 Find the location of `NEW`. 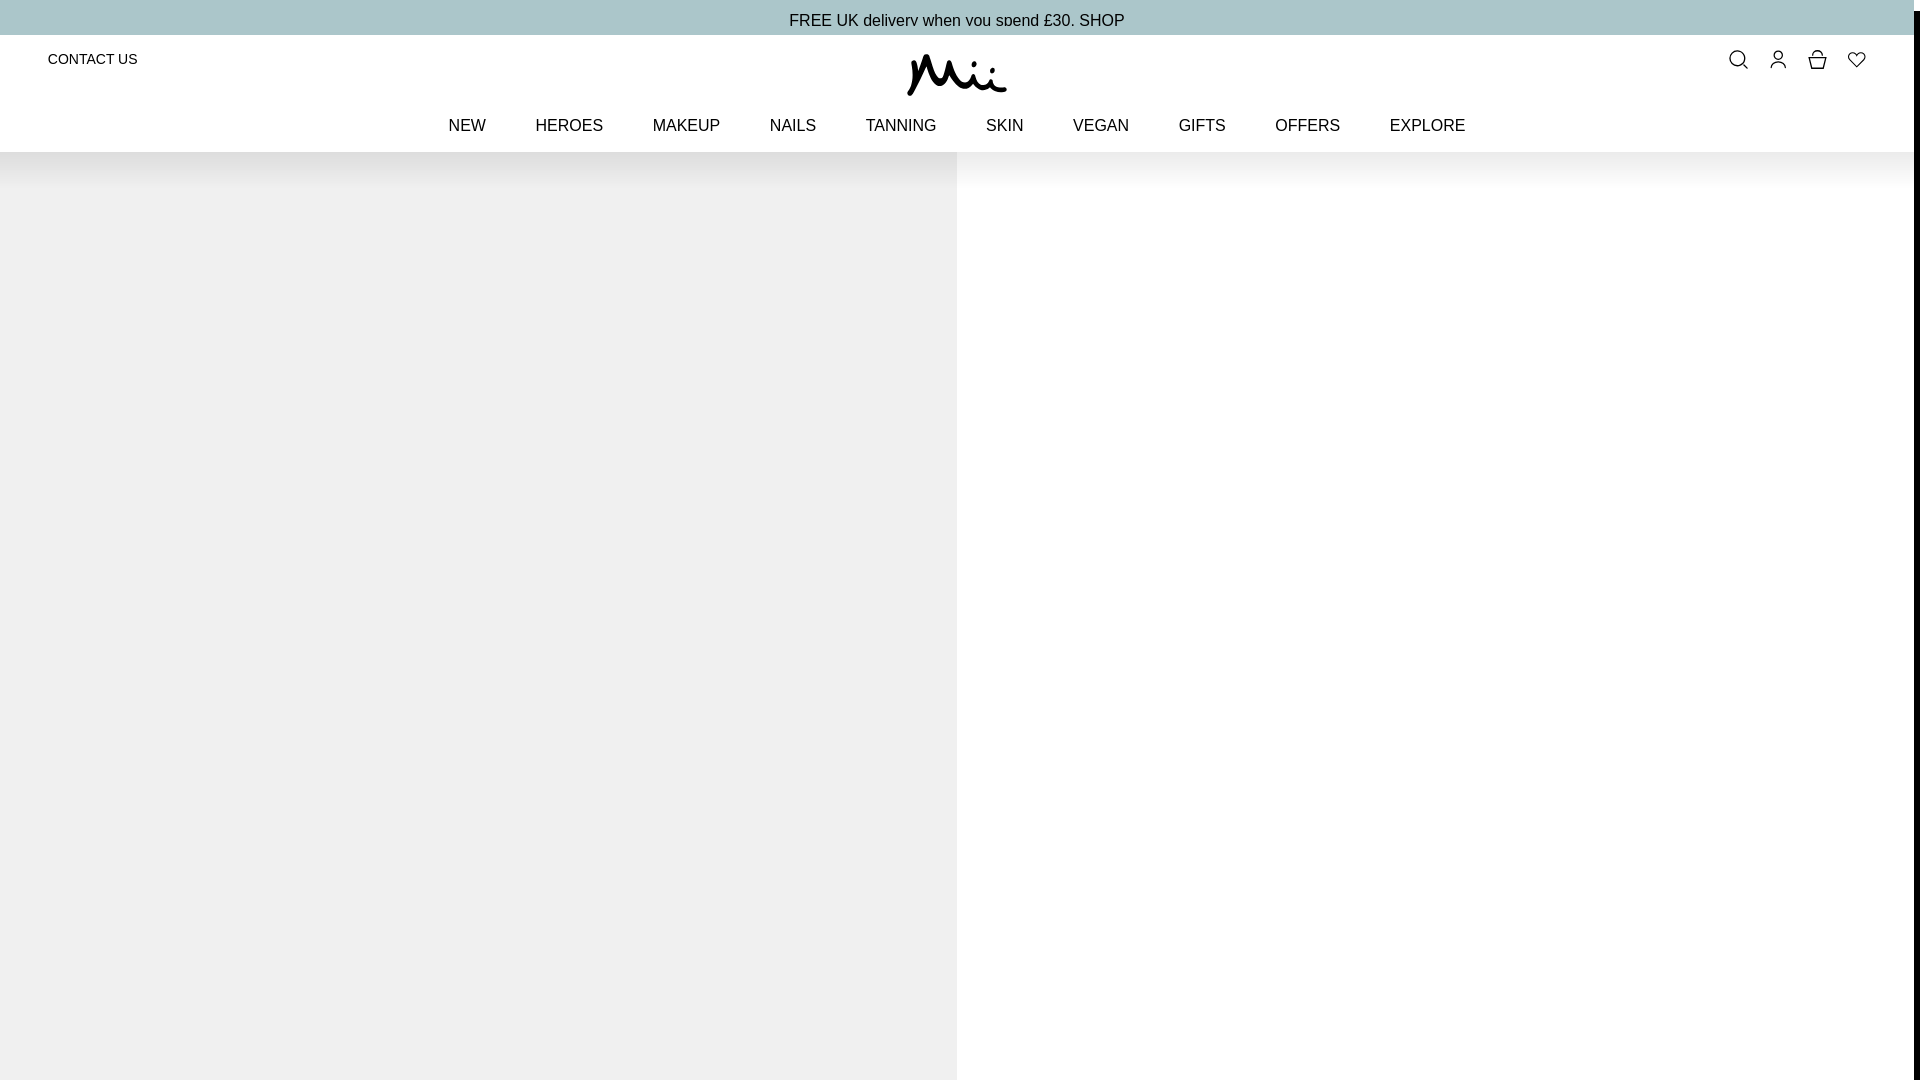

NEW is located at coordinates (467, 114).